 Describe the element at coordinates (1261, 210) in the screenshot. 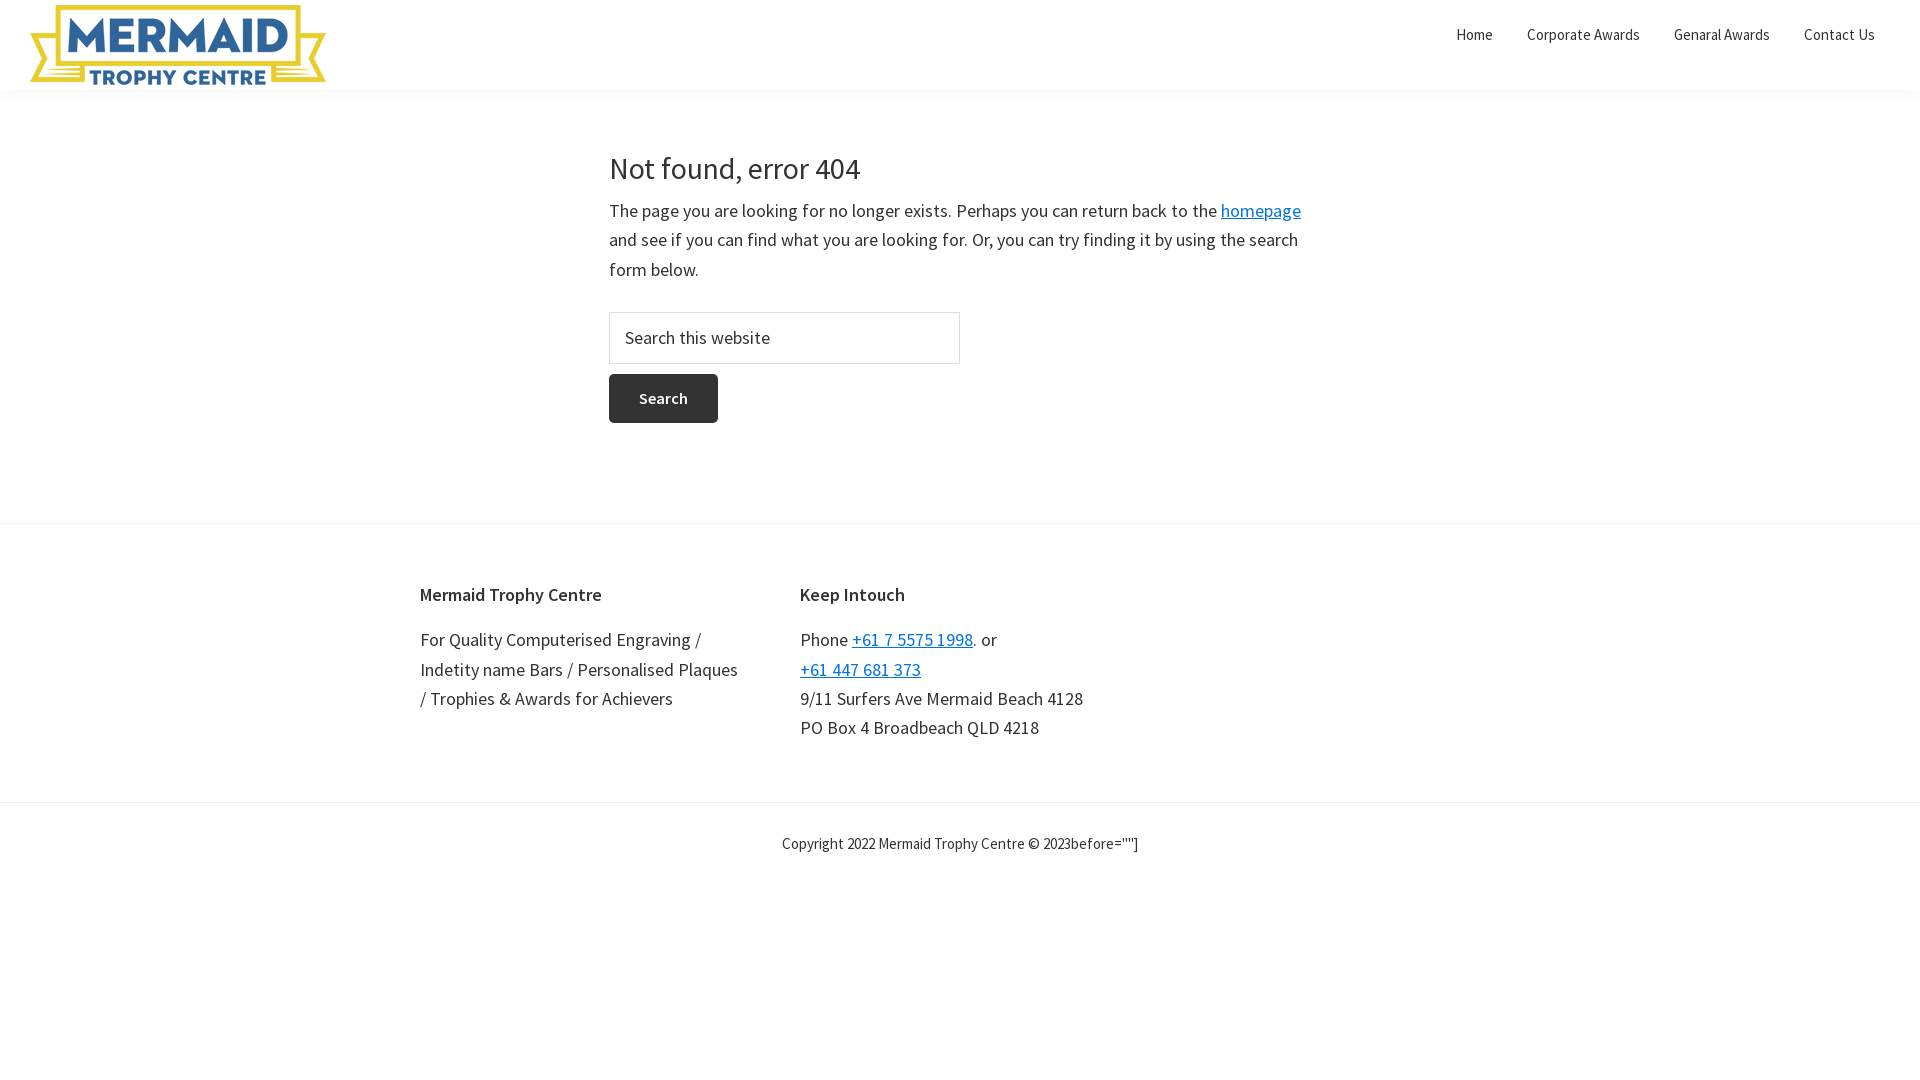

I see `homepage` at that location.